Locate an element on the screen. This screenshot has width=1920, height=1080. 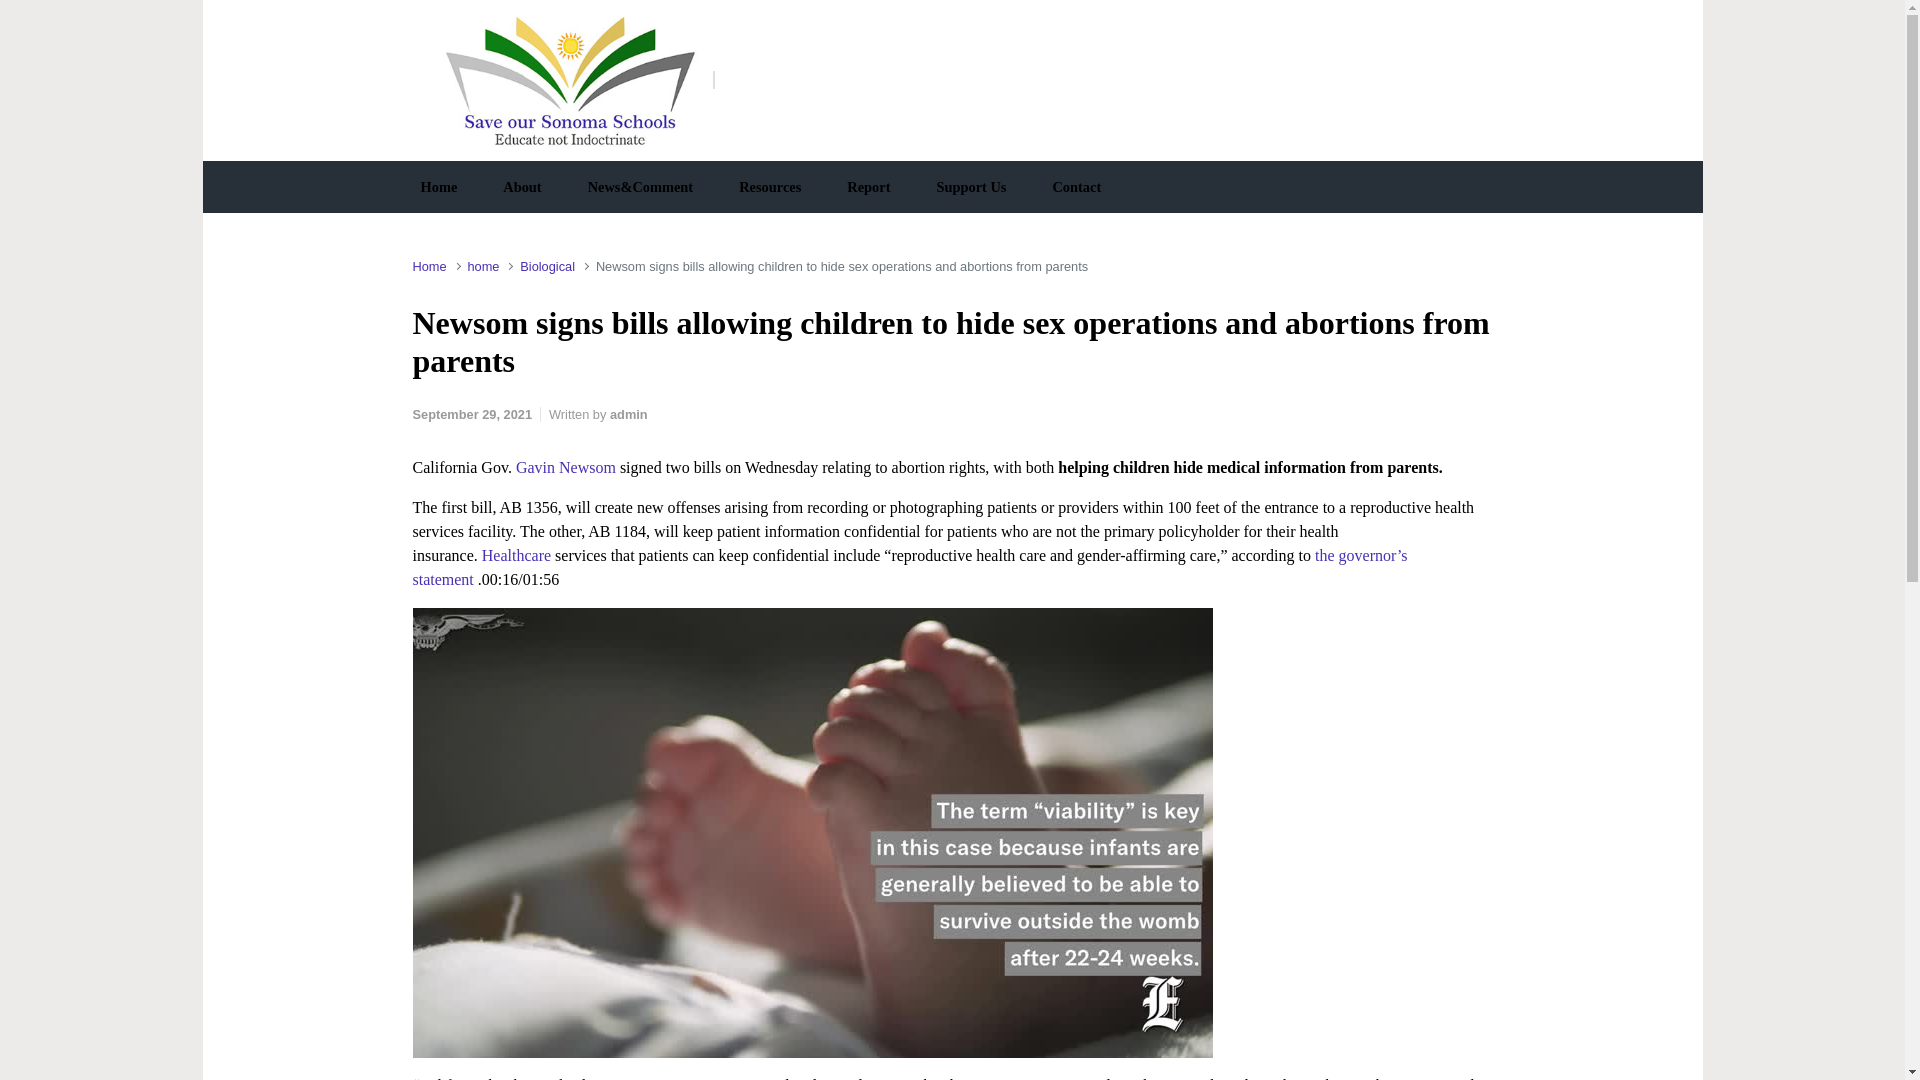
Contact is located at coordinates (1076, 186).